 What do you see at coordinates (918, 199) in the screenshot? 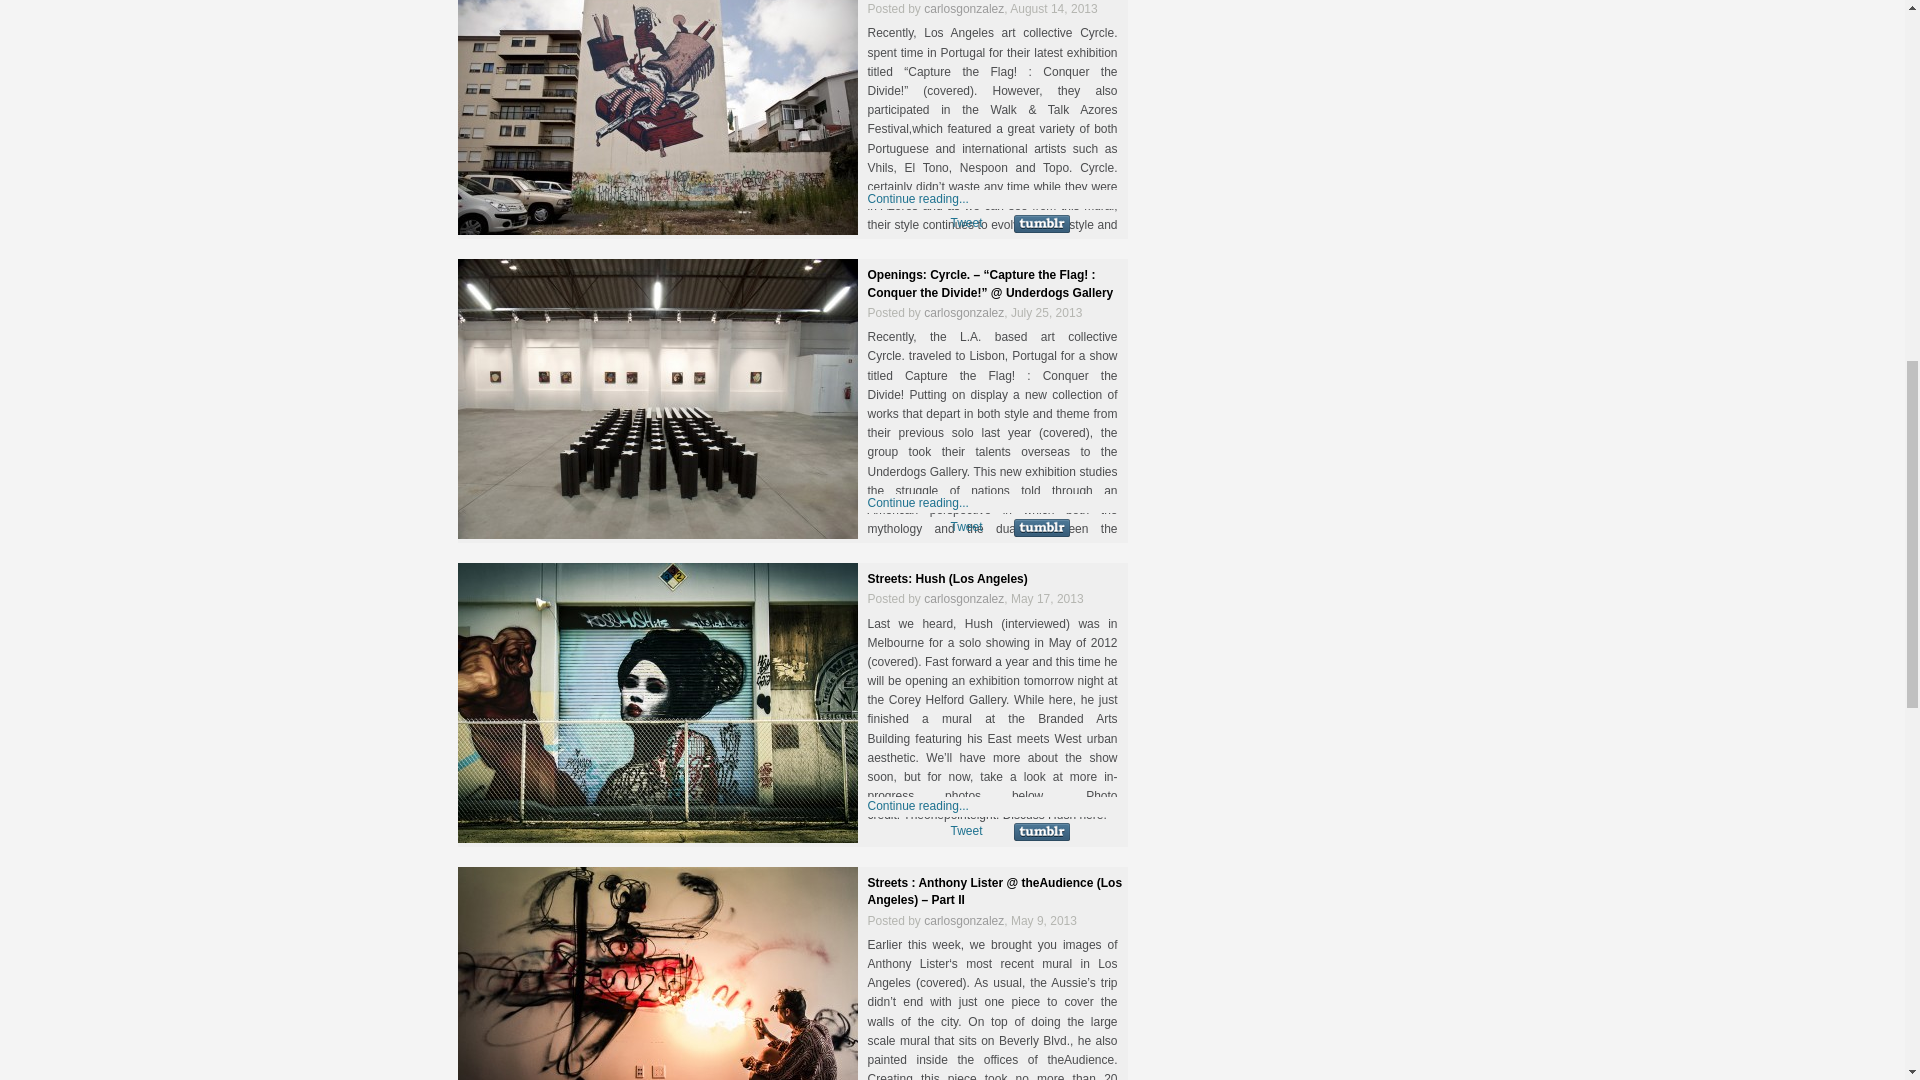
I see `Continue reading...` at bounding box center [918, 199].